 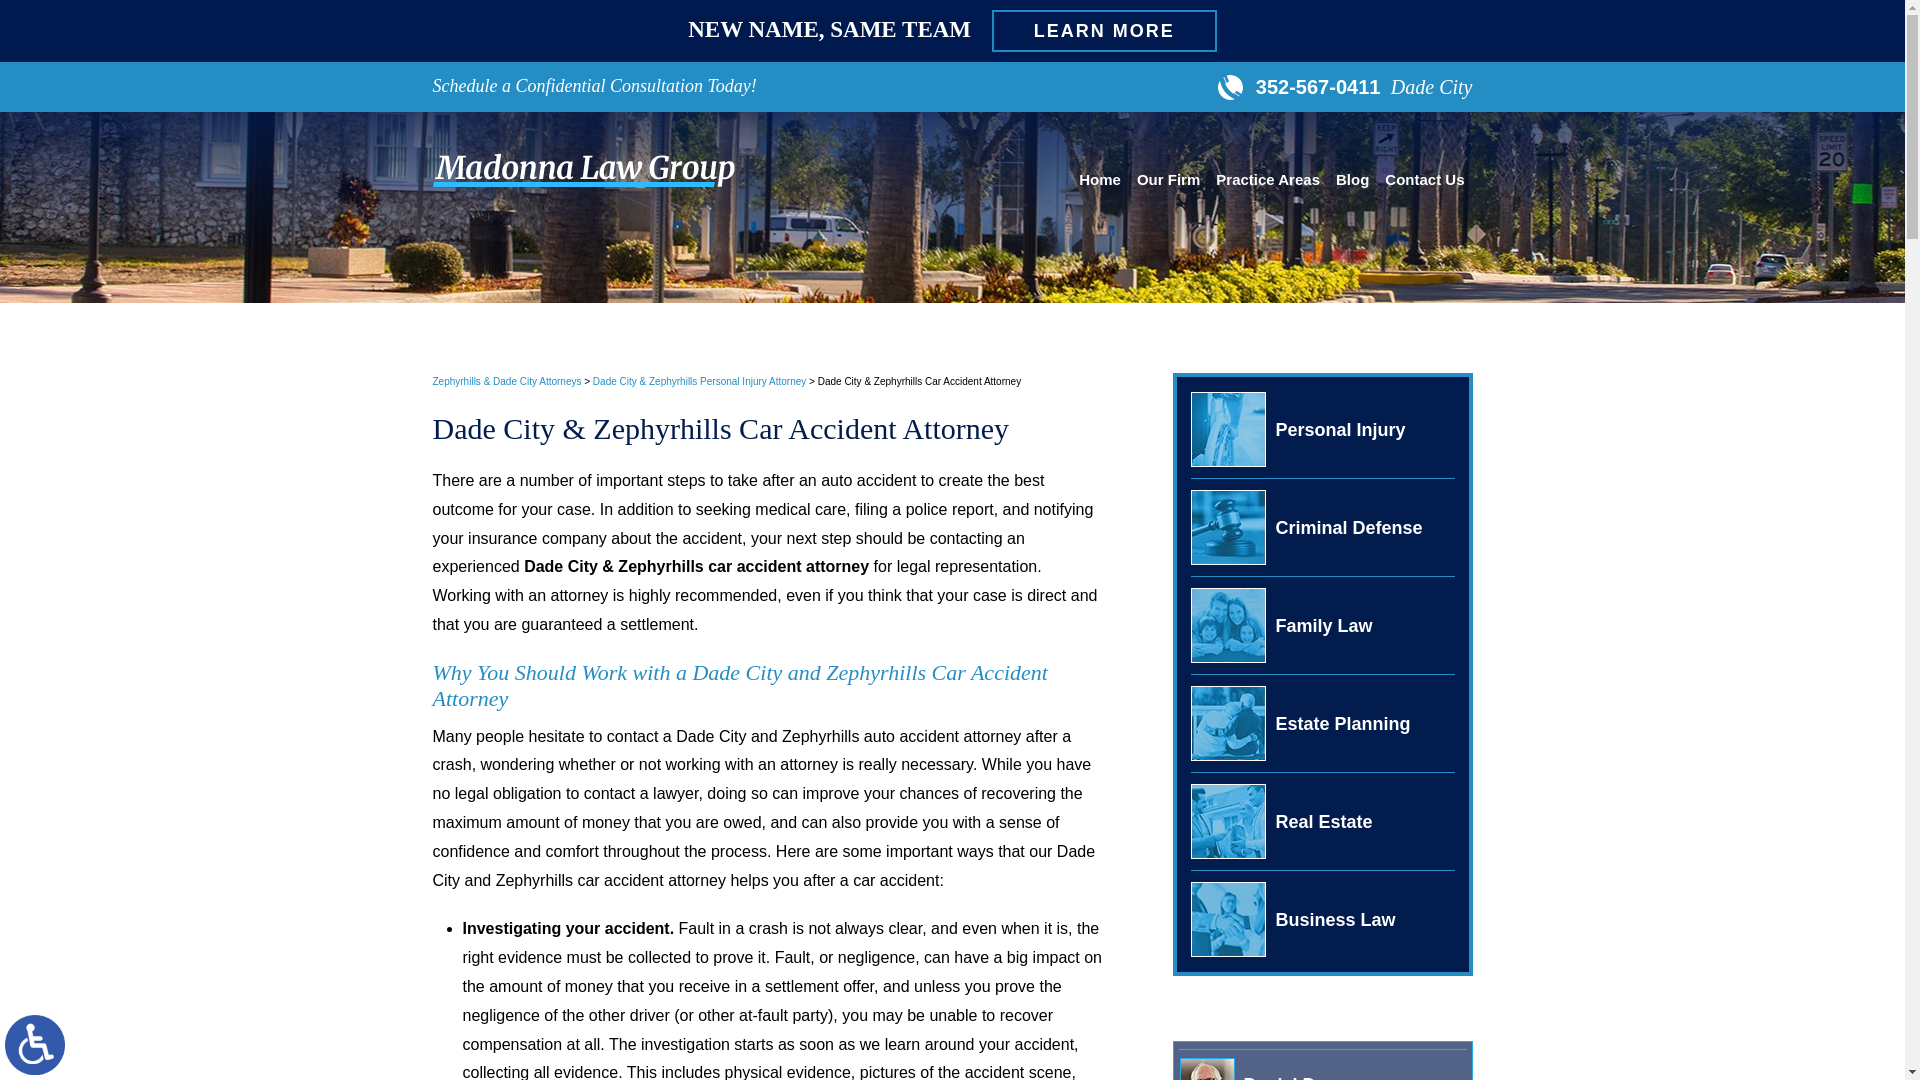 What do you see at coordinates (1104, 30) in the screenshot?
I see `LEARN MORE` at bounding box center [1104, 30].